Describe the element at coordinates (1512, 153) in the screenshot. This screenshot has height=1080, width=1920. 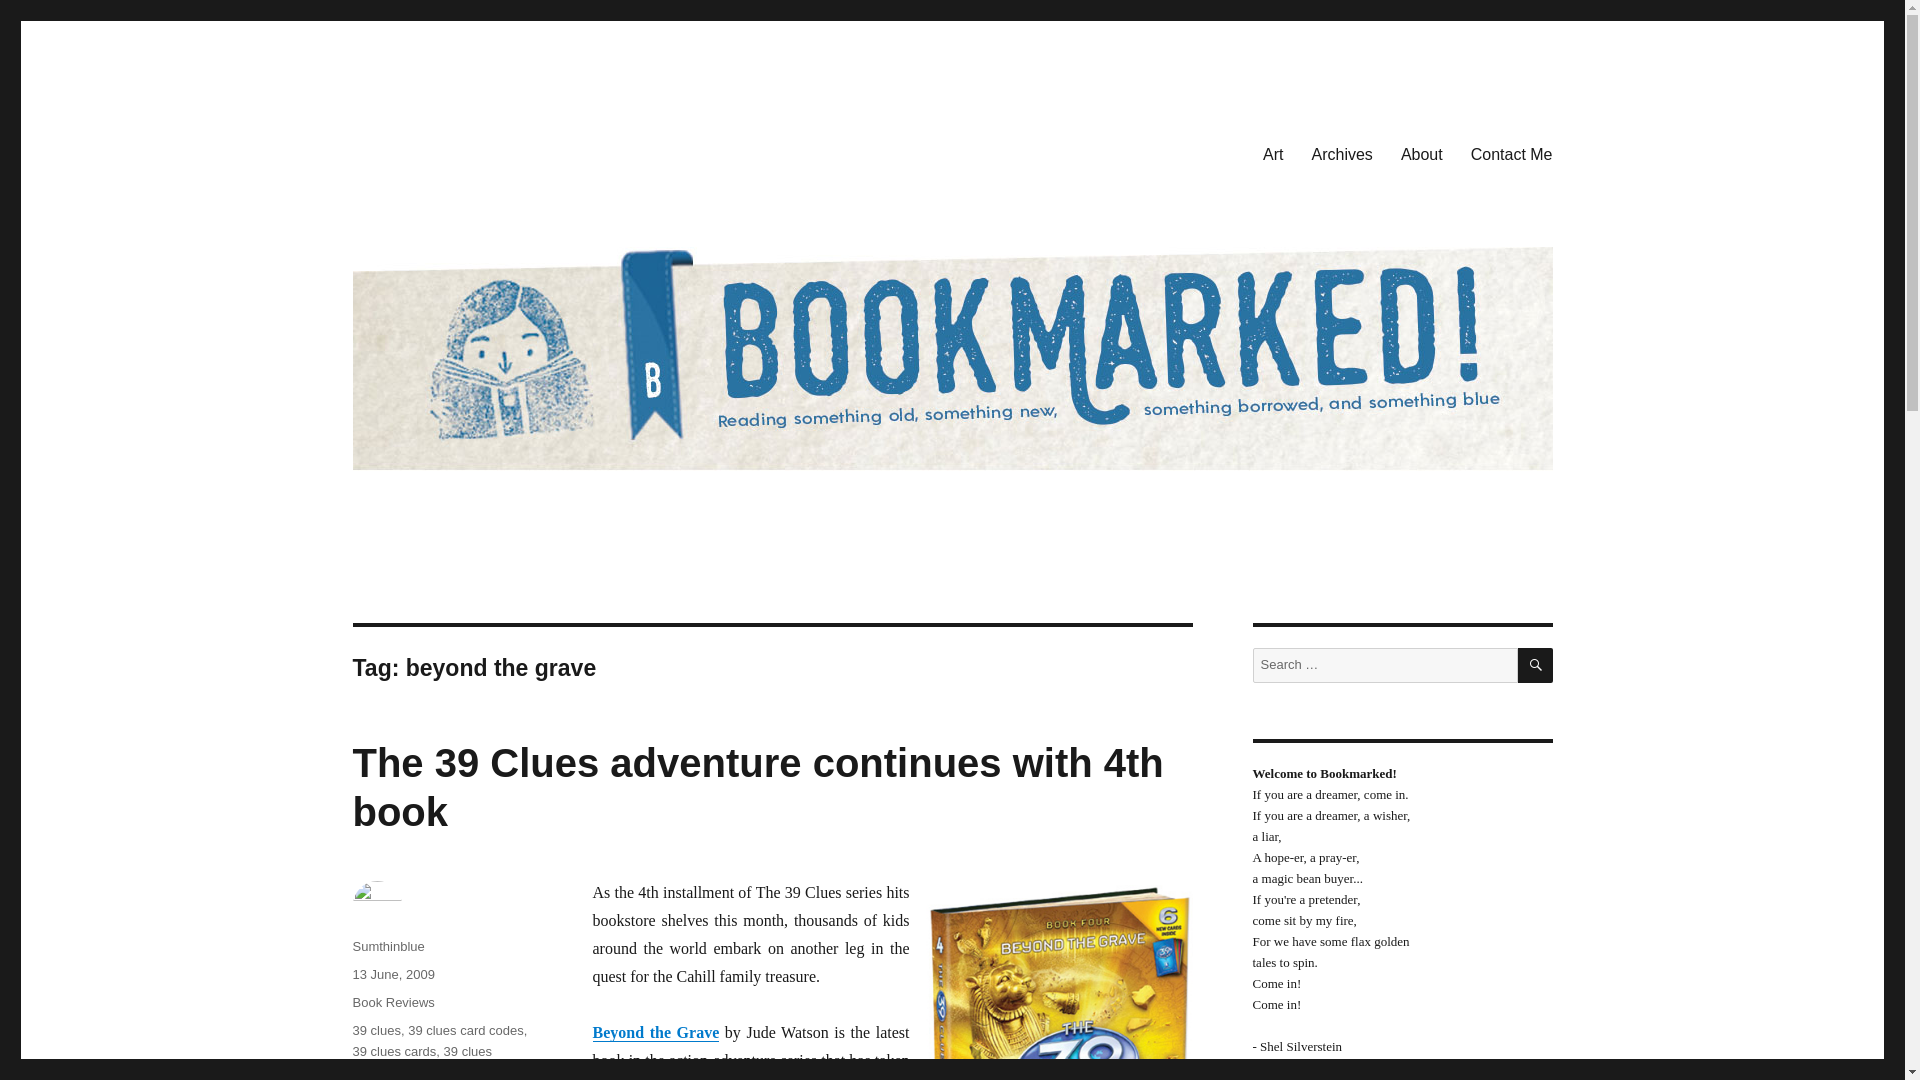
I see `Contact Me` at that location.